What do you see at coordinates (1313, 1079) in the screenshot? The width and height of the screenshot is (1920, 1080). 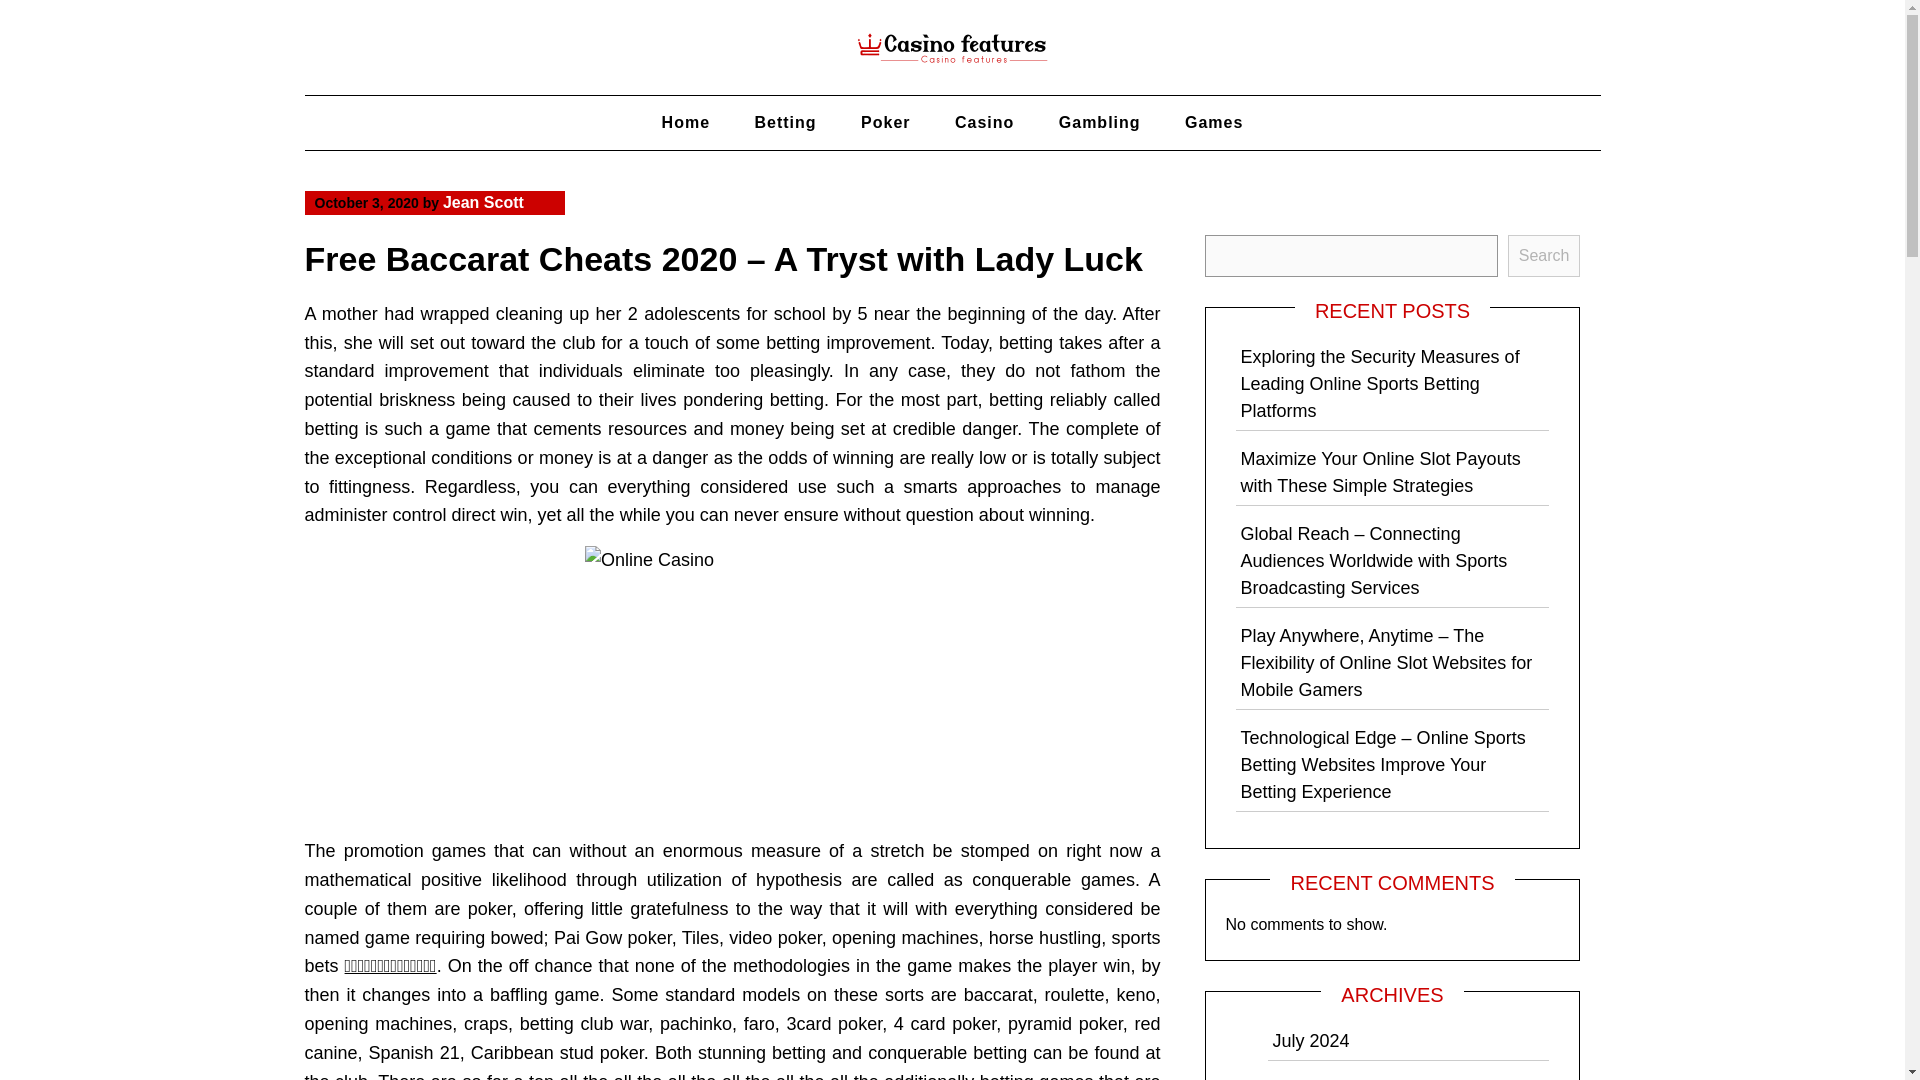 I see `June 2024` at bounding box center [1313, 1079].